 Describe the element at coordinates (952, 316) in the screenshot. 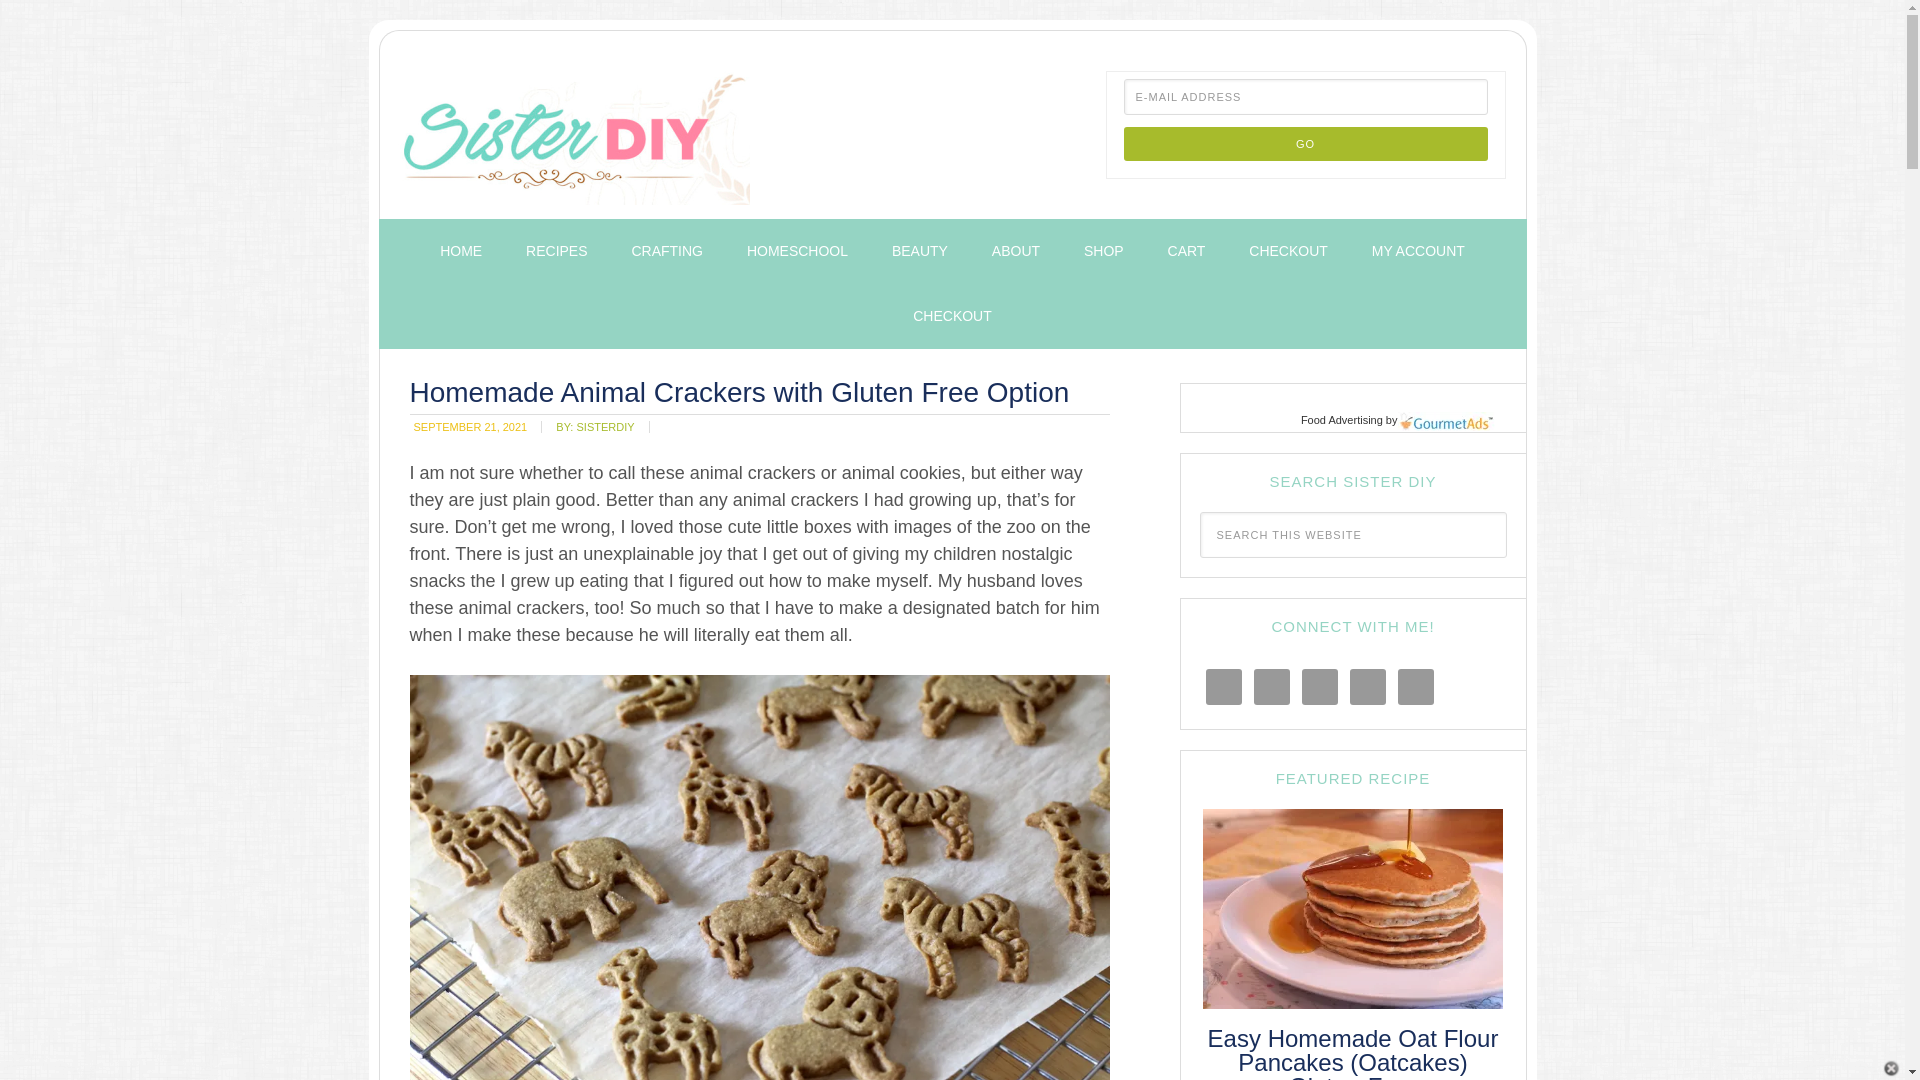

I see `CHECKOUT` at that location.